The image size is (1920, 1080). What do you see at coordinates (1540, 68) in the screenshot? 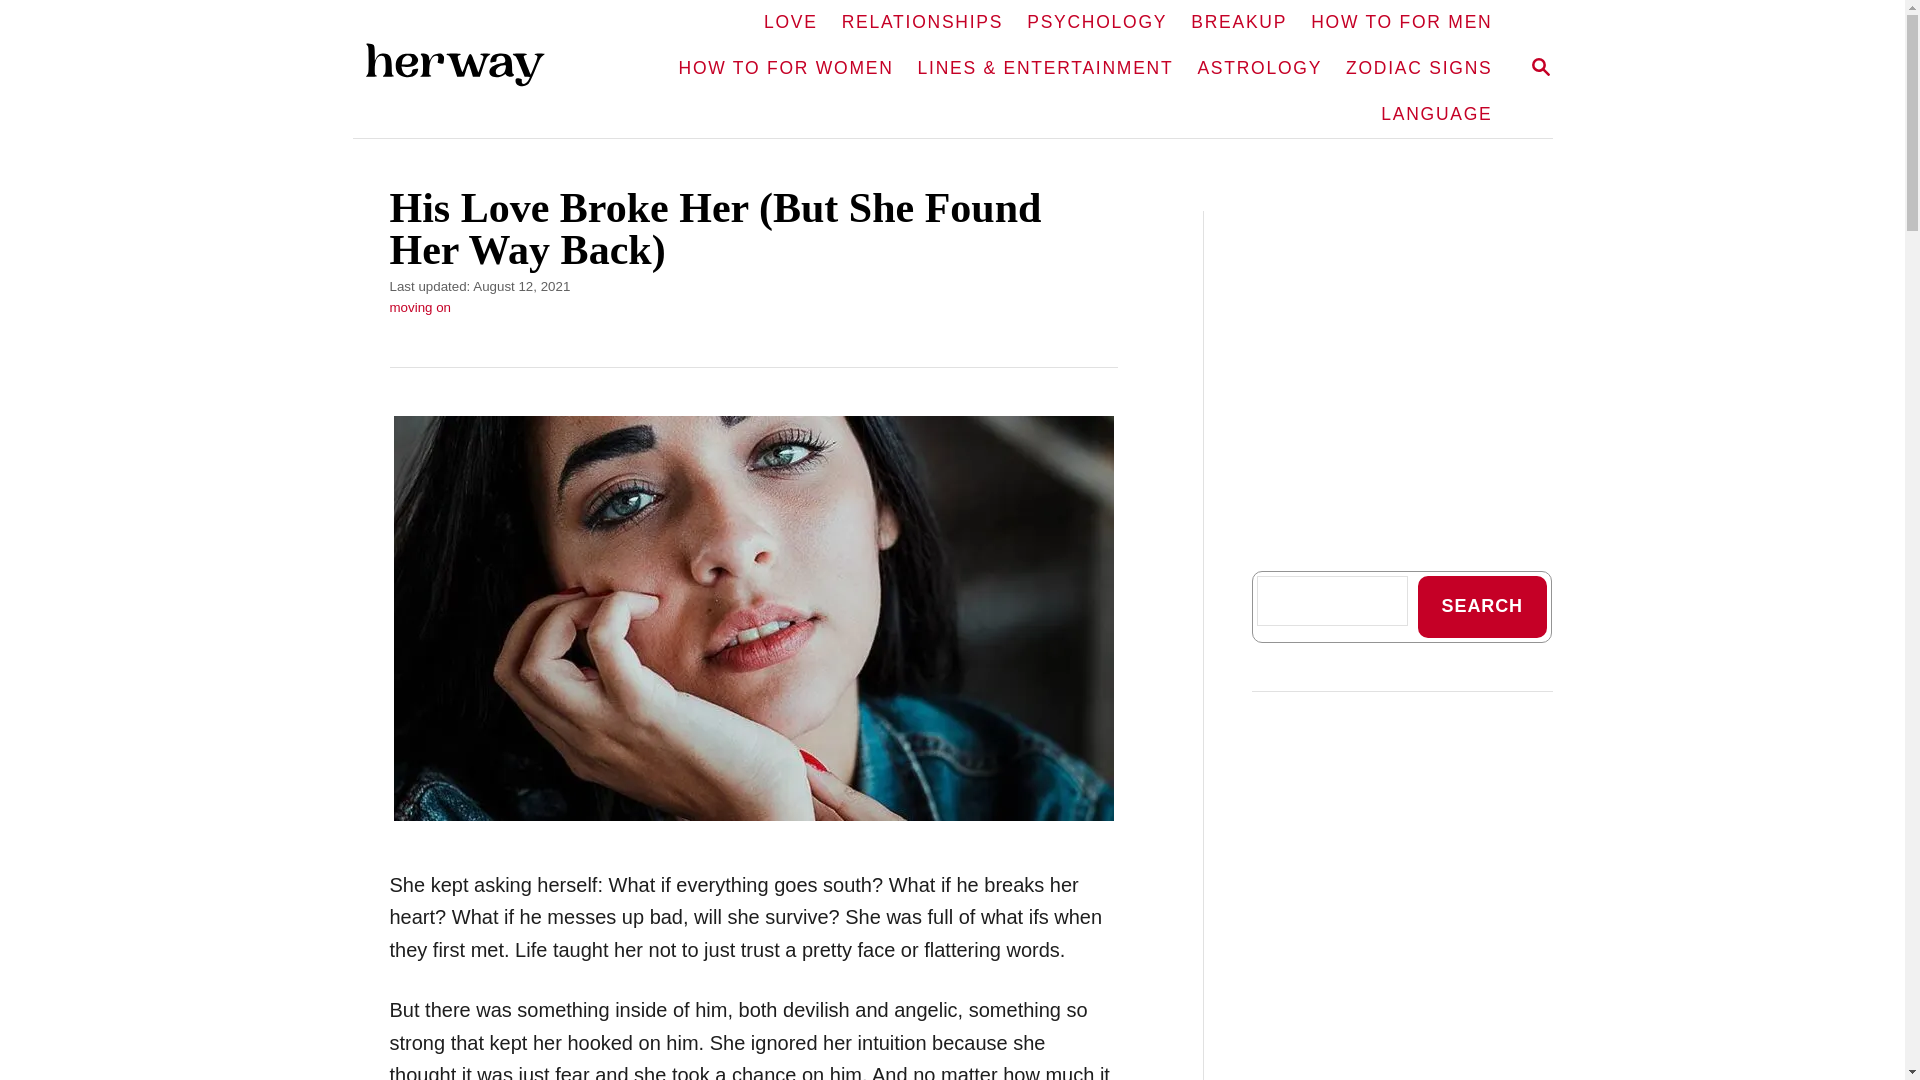
I see `Her Way` at bounding box center [1540, 68].